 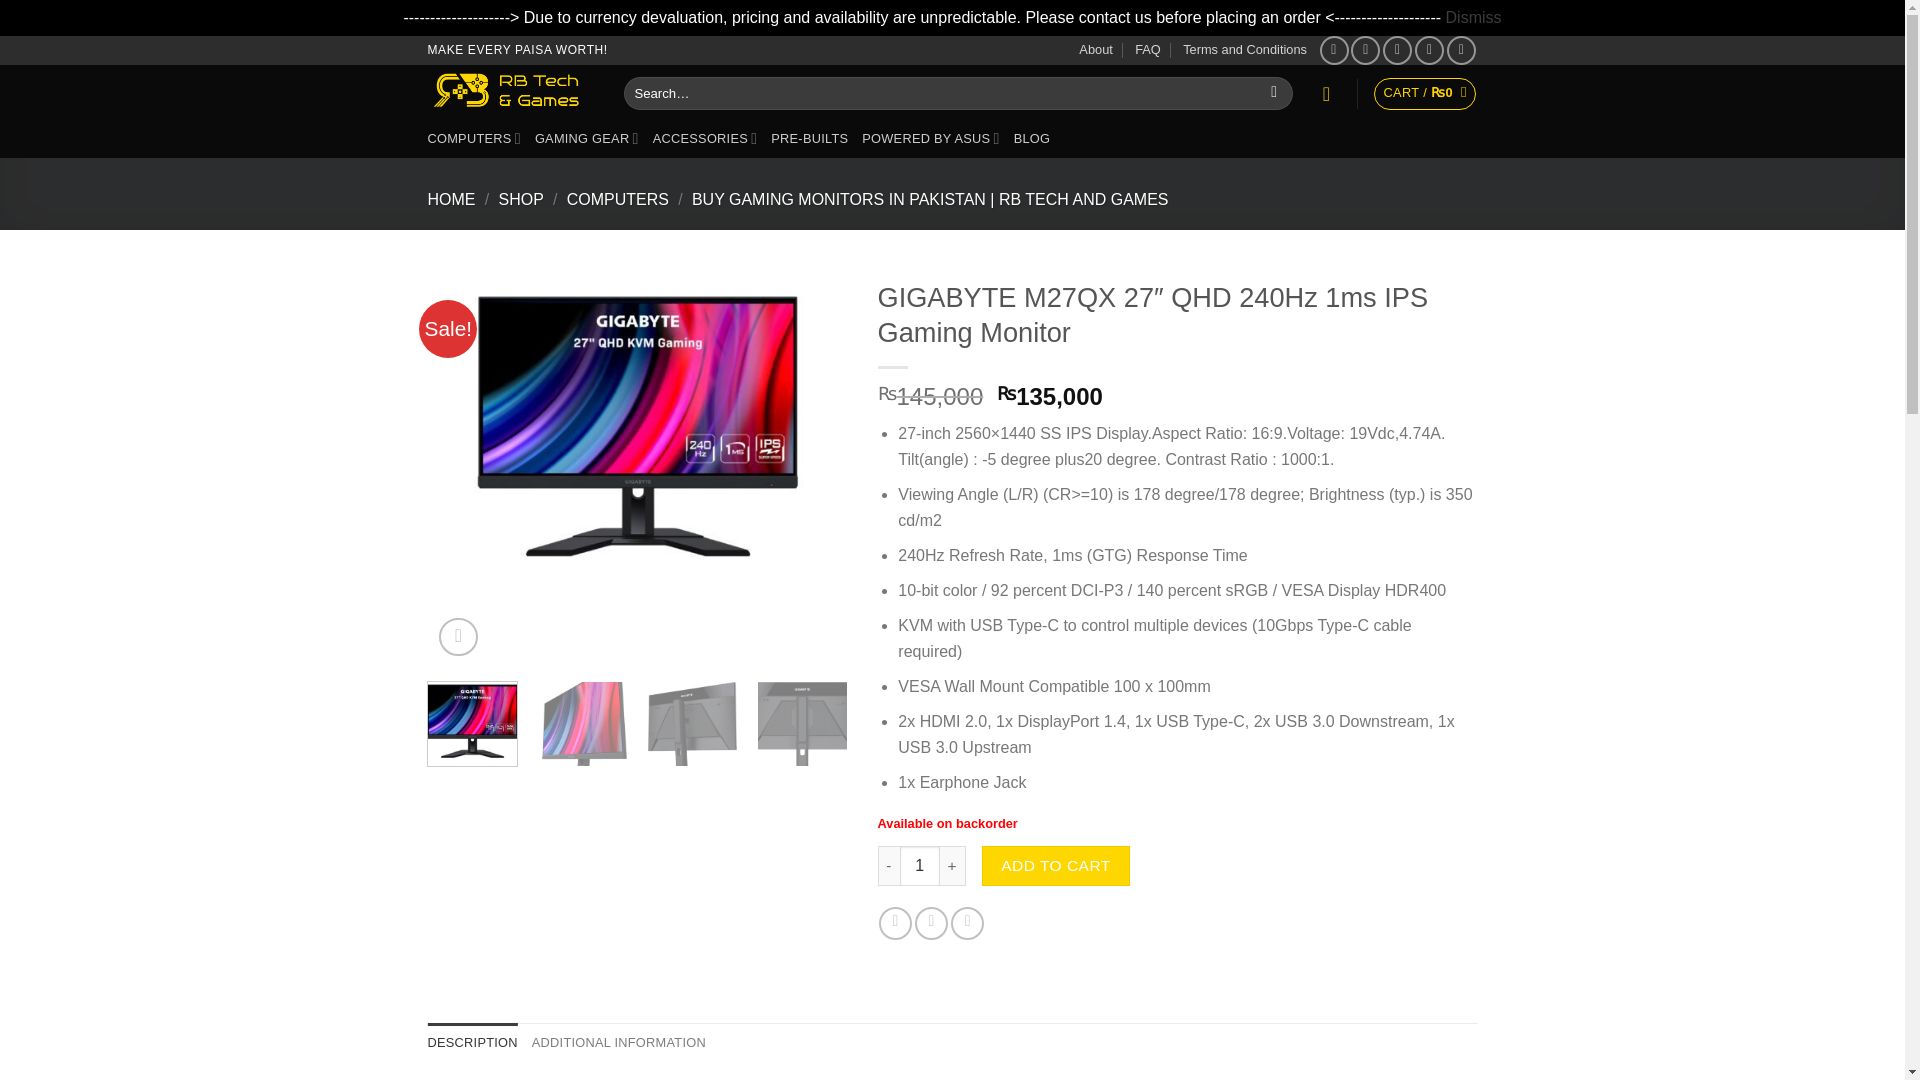 I want to click on Cart, so click(x=1425, y=94).